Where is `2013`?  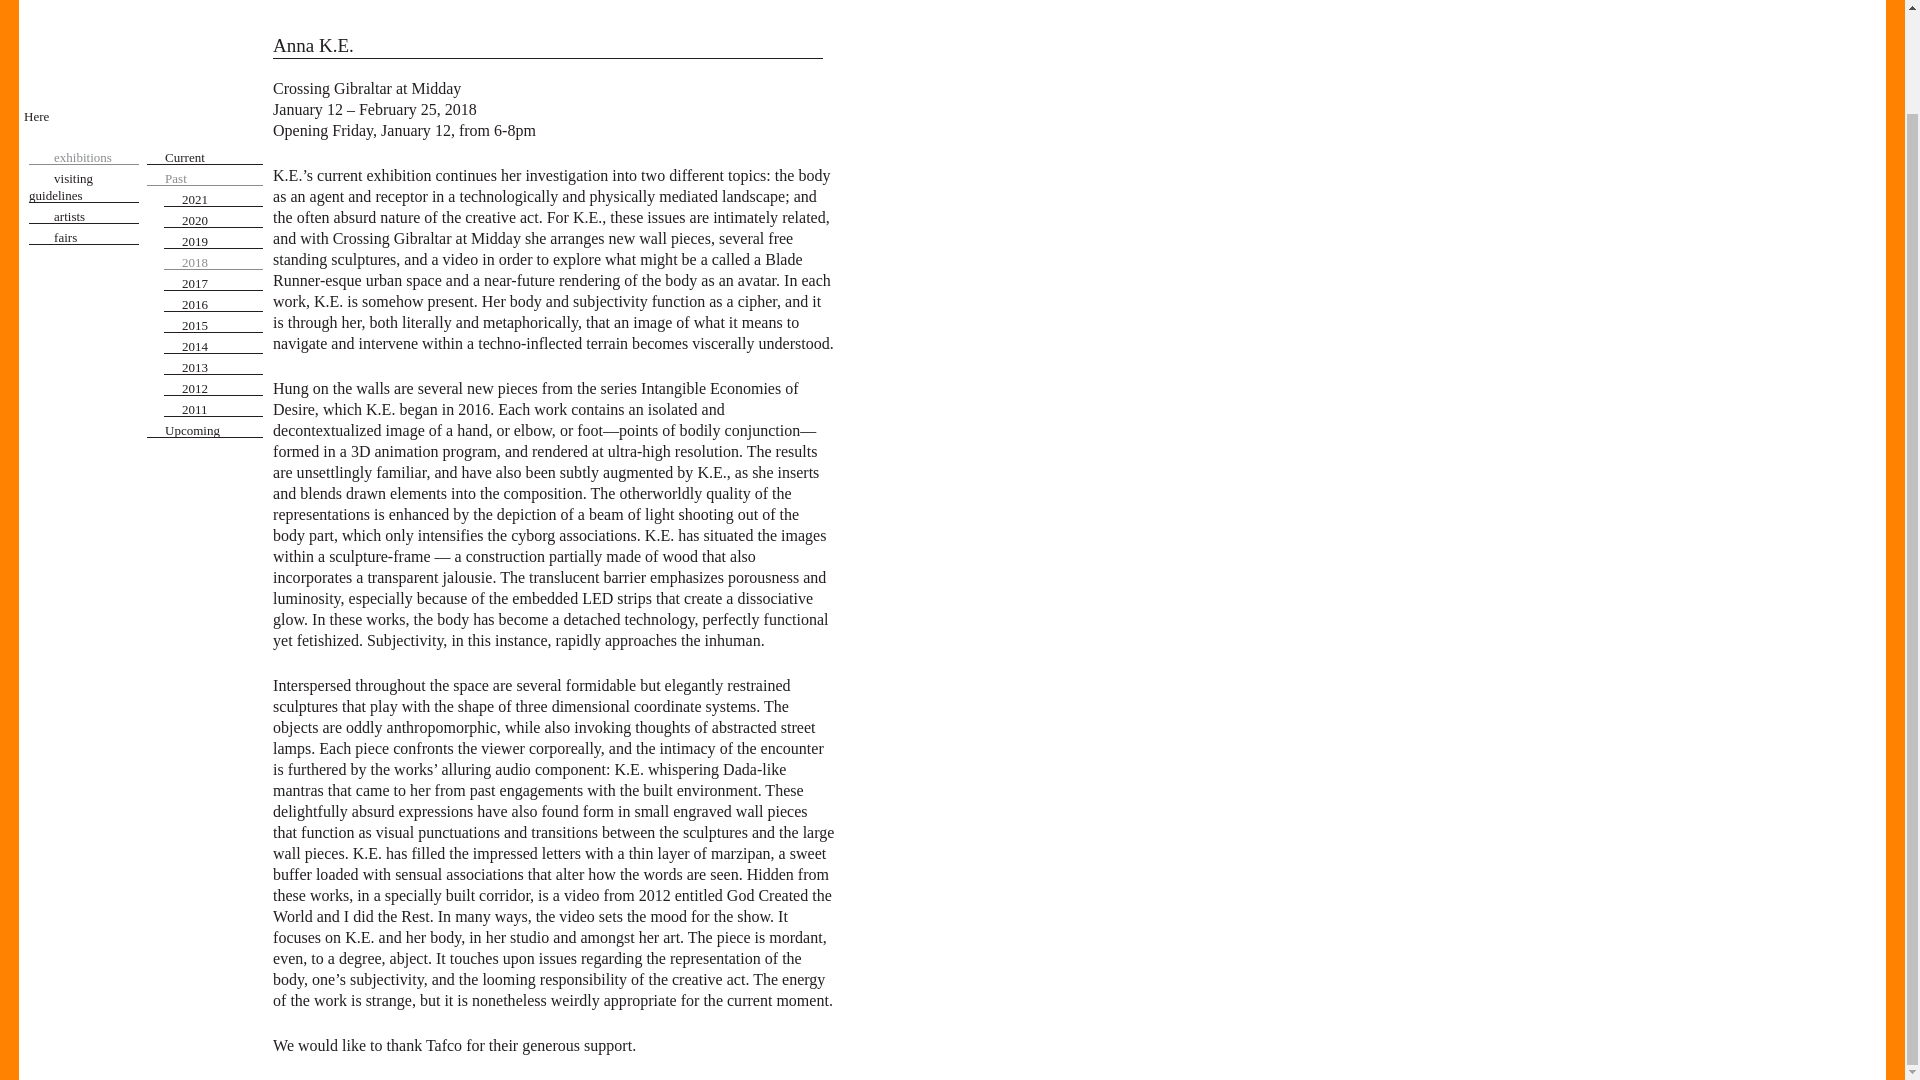
2013 is located at coordinates (224, 364).